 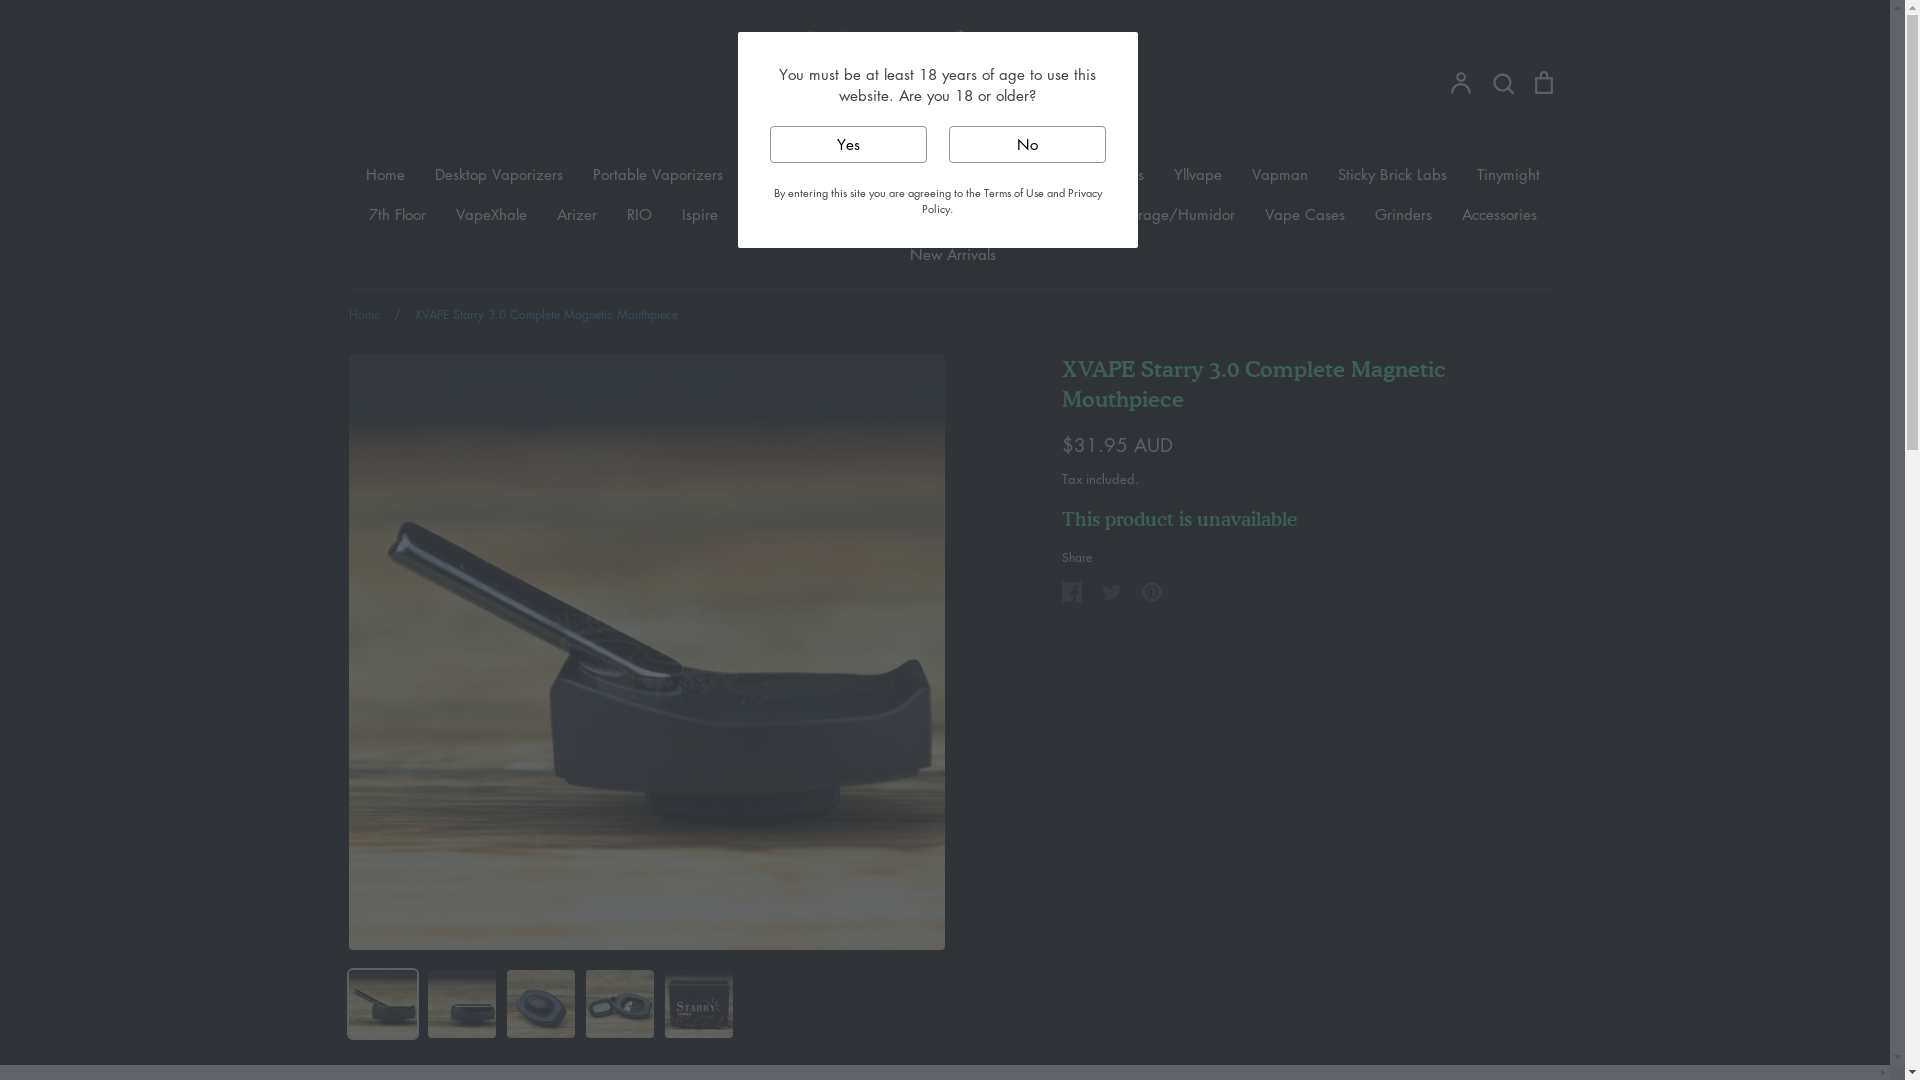 I want to click on Yes, so click(x=848, y=144).